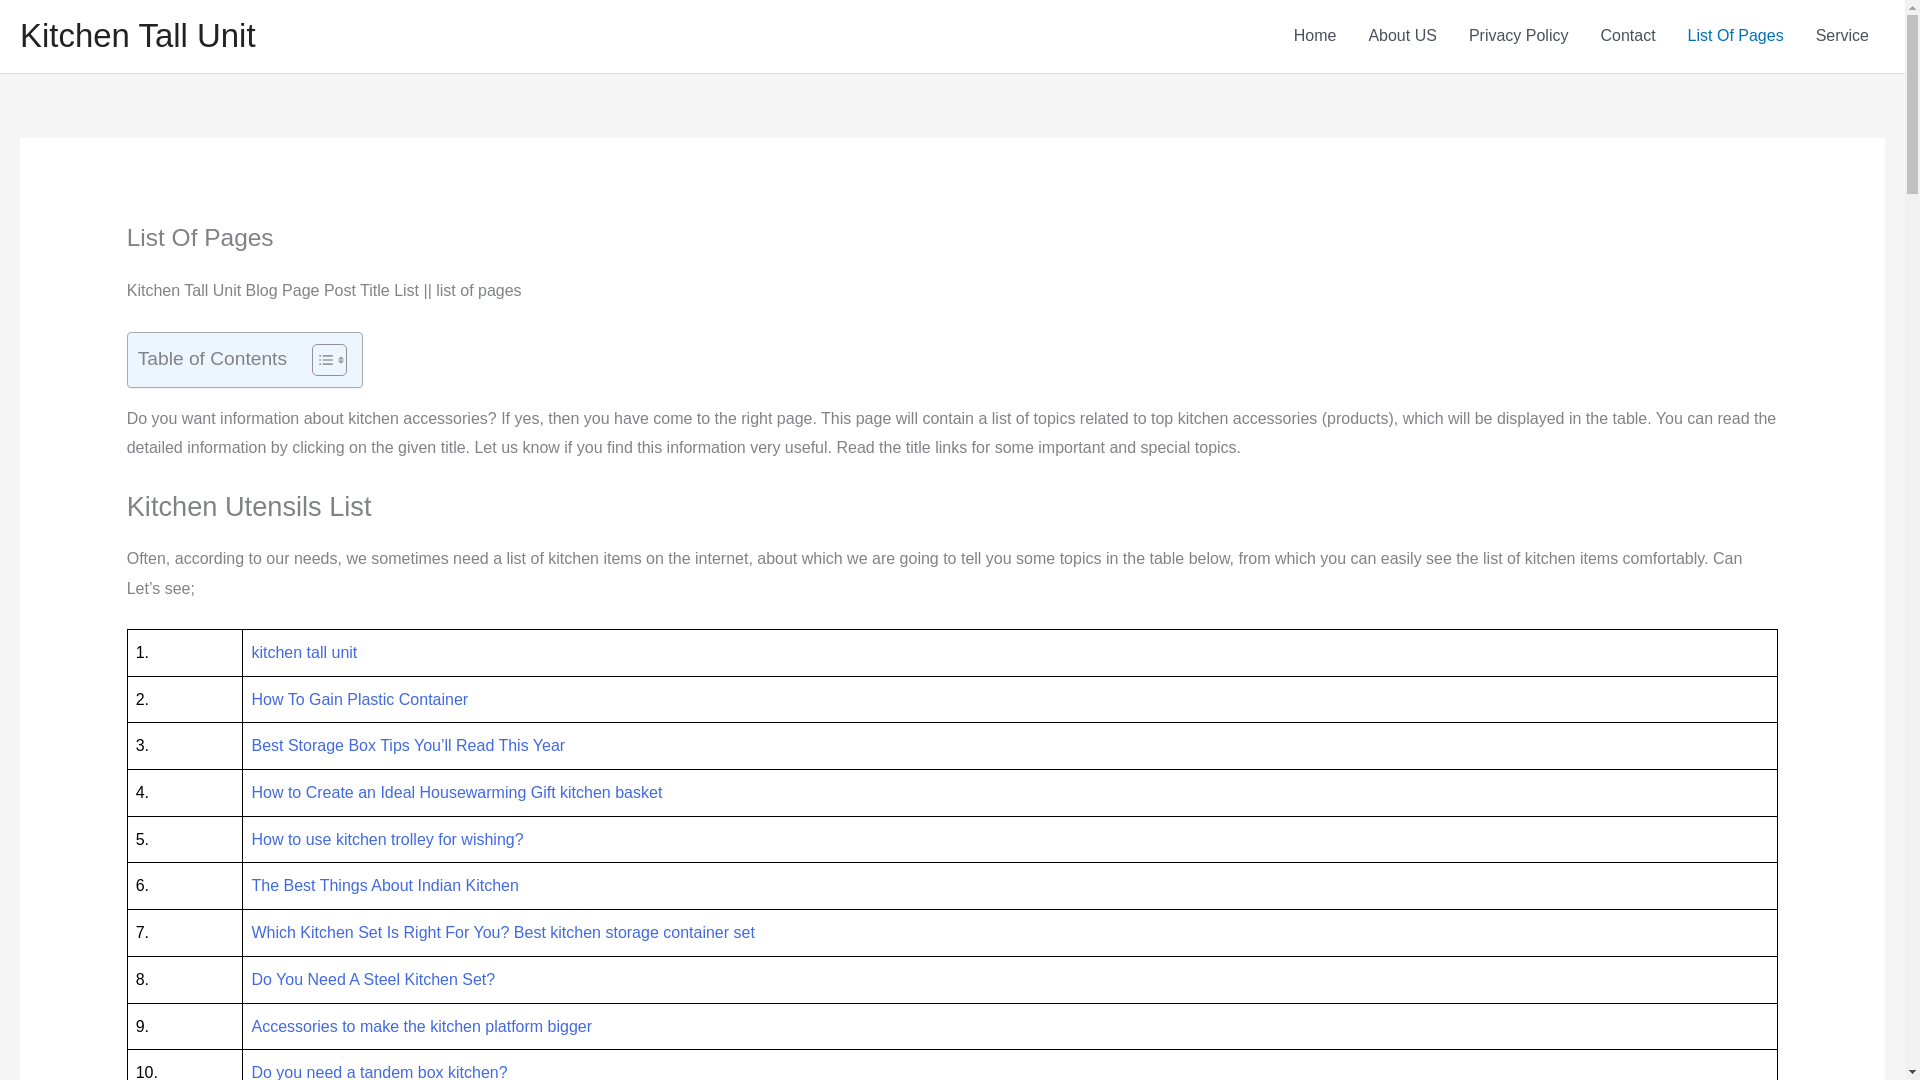 This screenshot has height=1080, width=1920. Describe the element at coordinates (1842, 36) in the screenshot. I see `Service` at that location.